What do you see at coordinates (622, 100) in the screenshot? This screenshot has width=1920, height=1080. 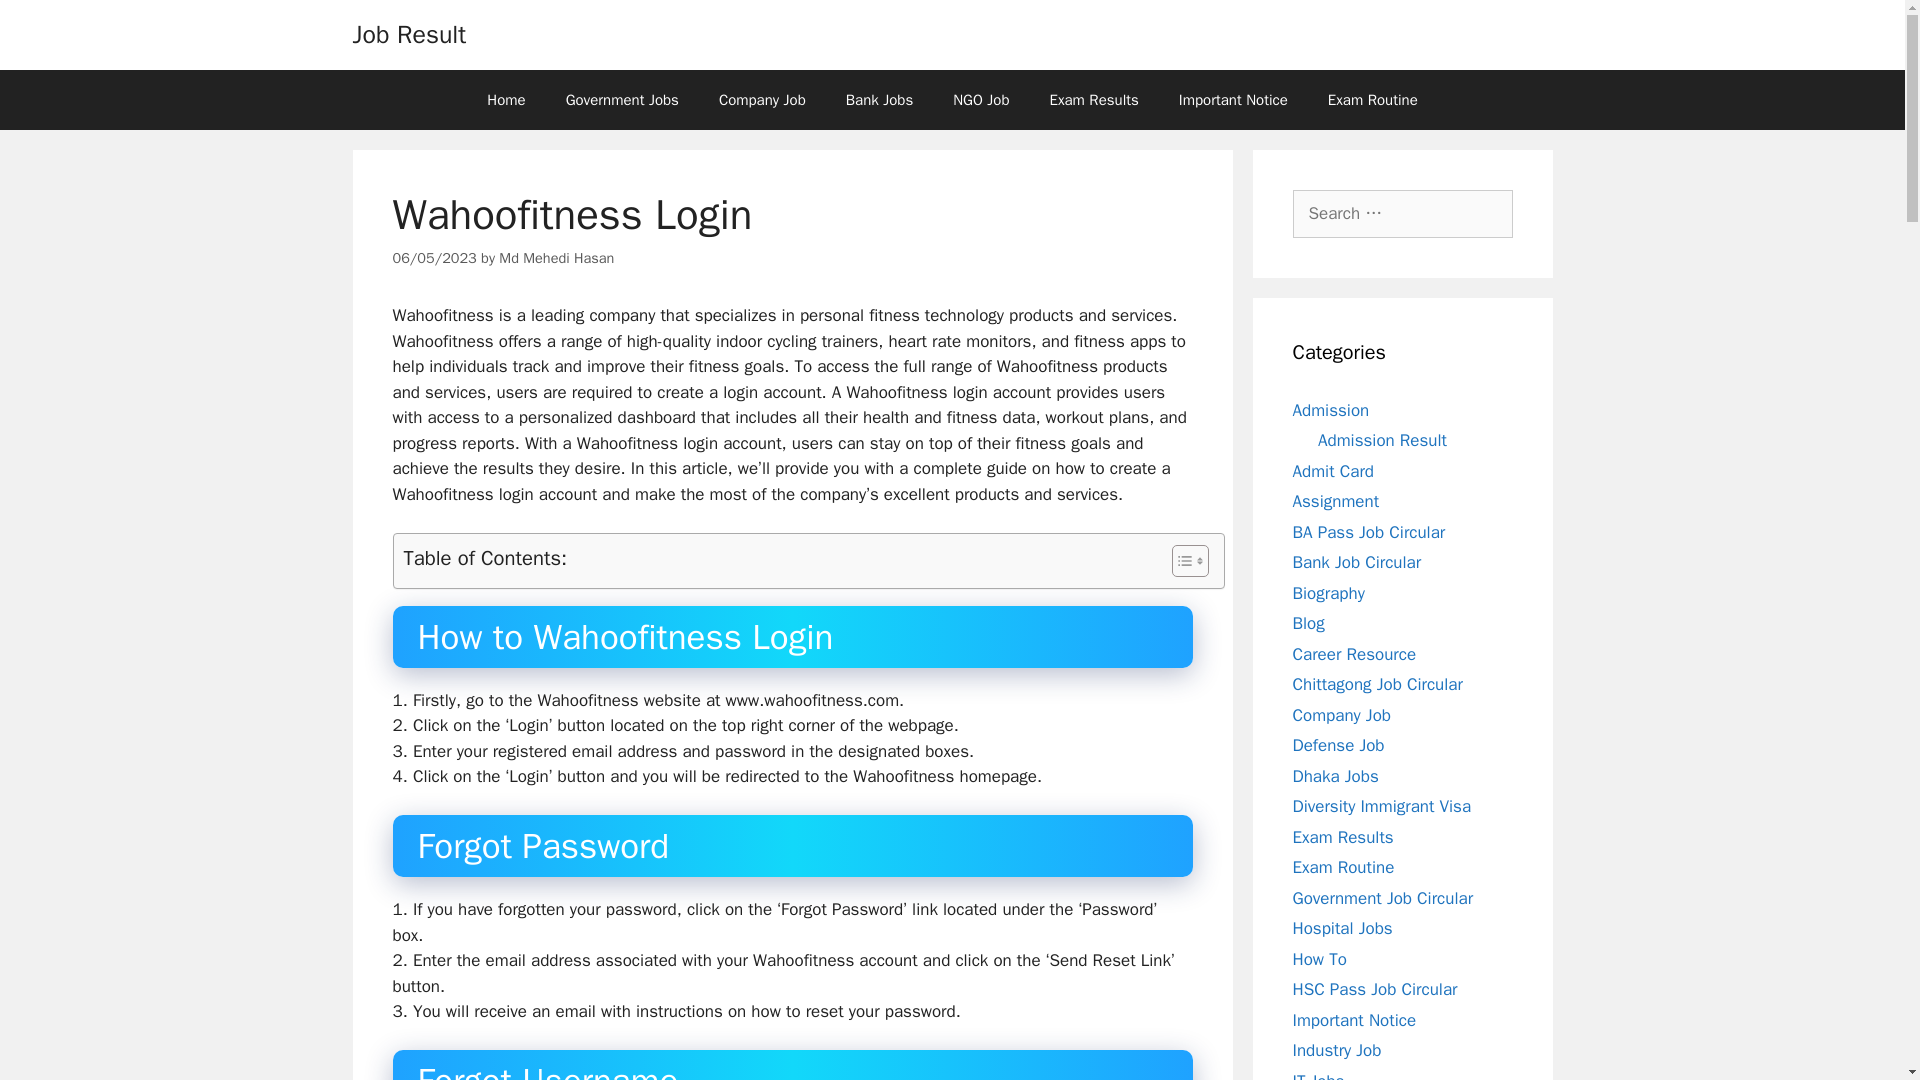 I see `Government Jobs` at bounding box center [622, 100].